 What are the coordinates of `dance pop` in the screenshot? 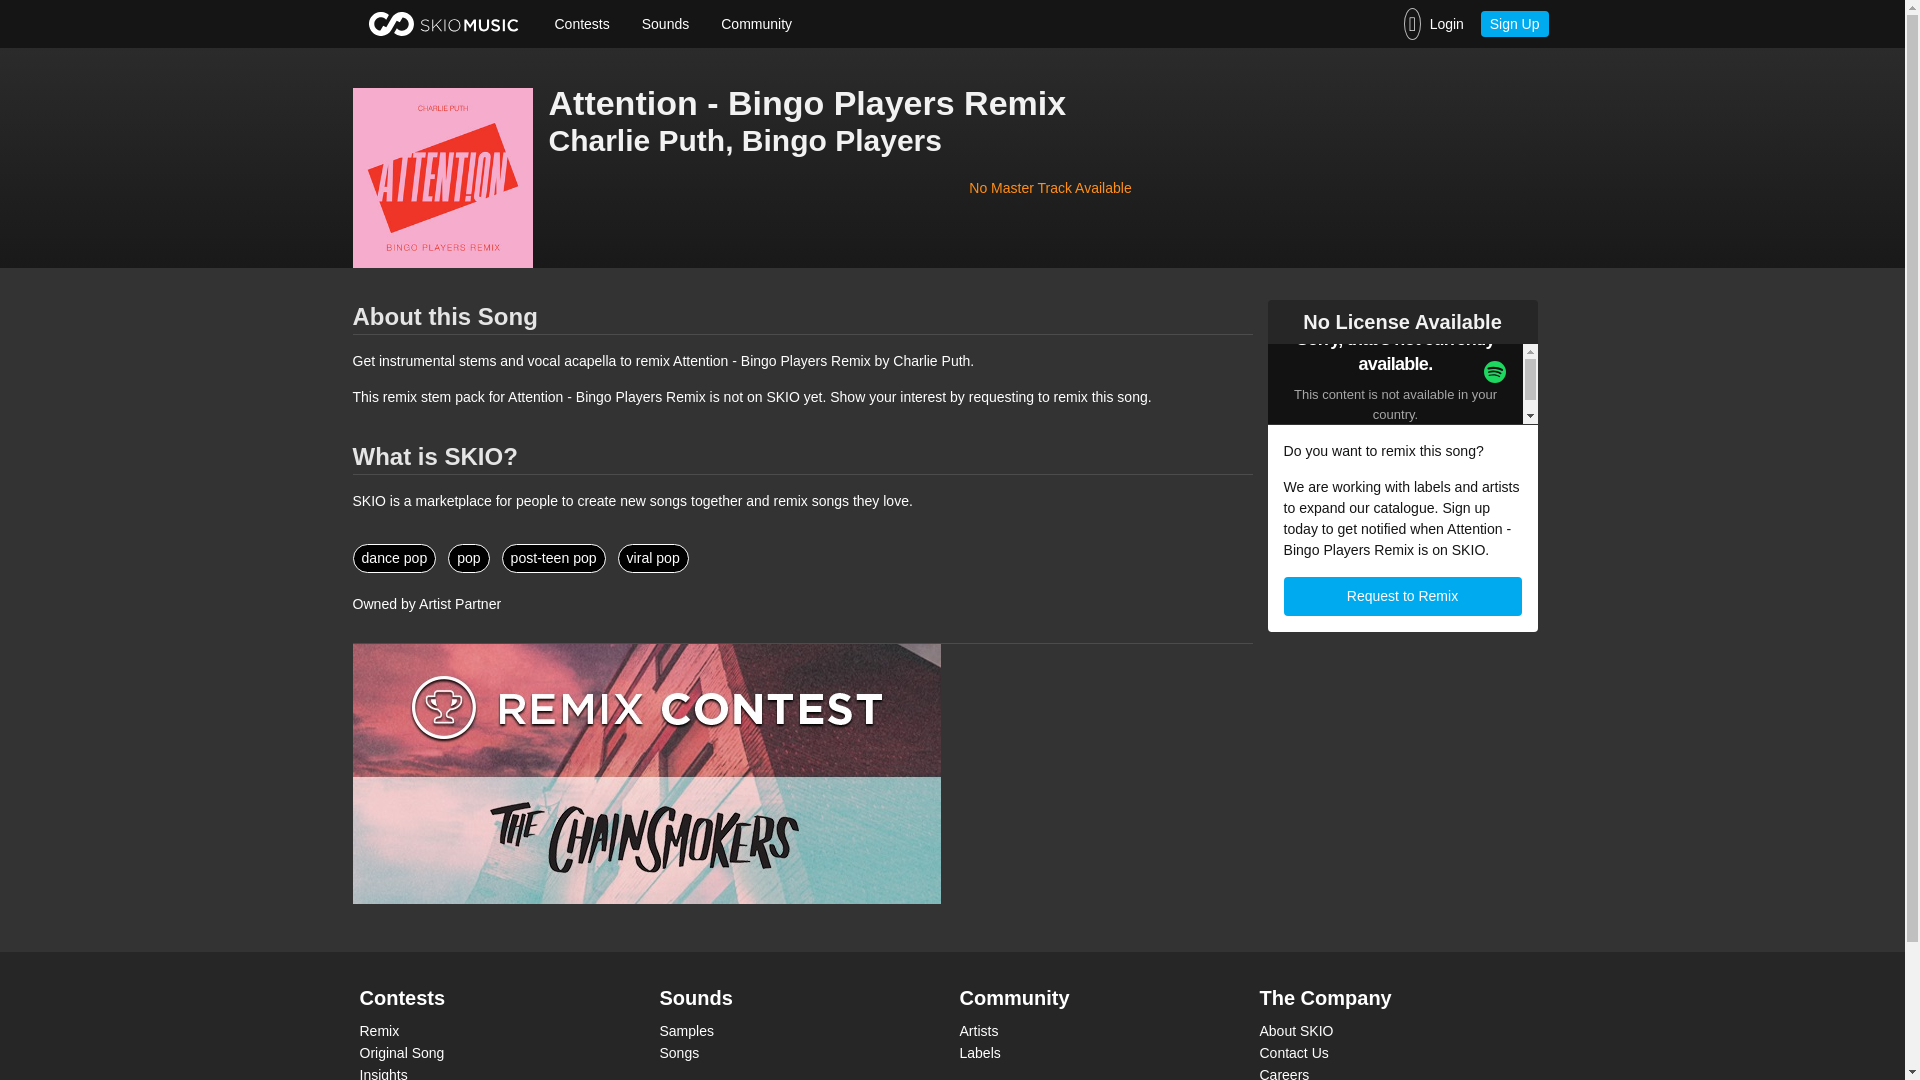 It's located at (393, 558).